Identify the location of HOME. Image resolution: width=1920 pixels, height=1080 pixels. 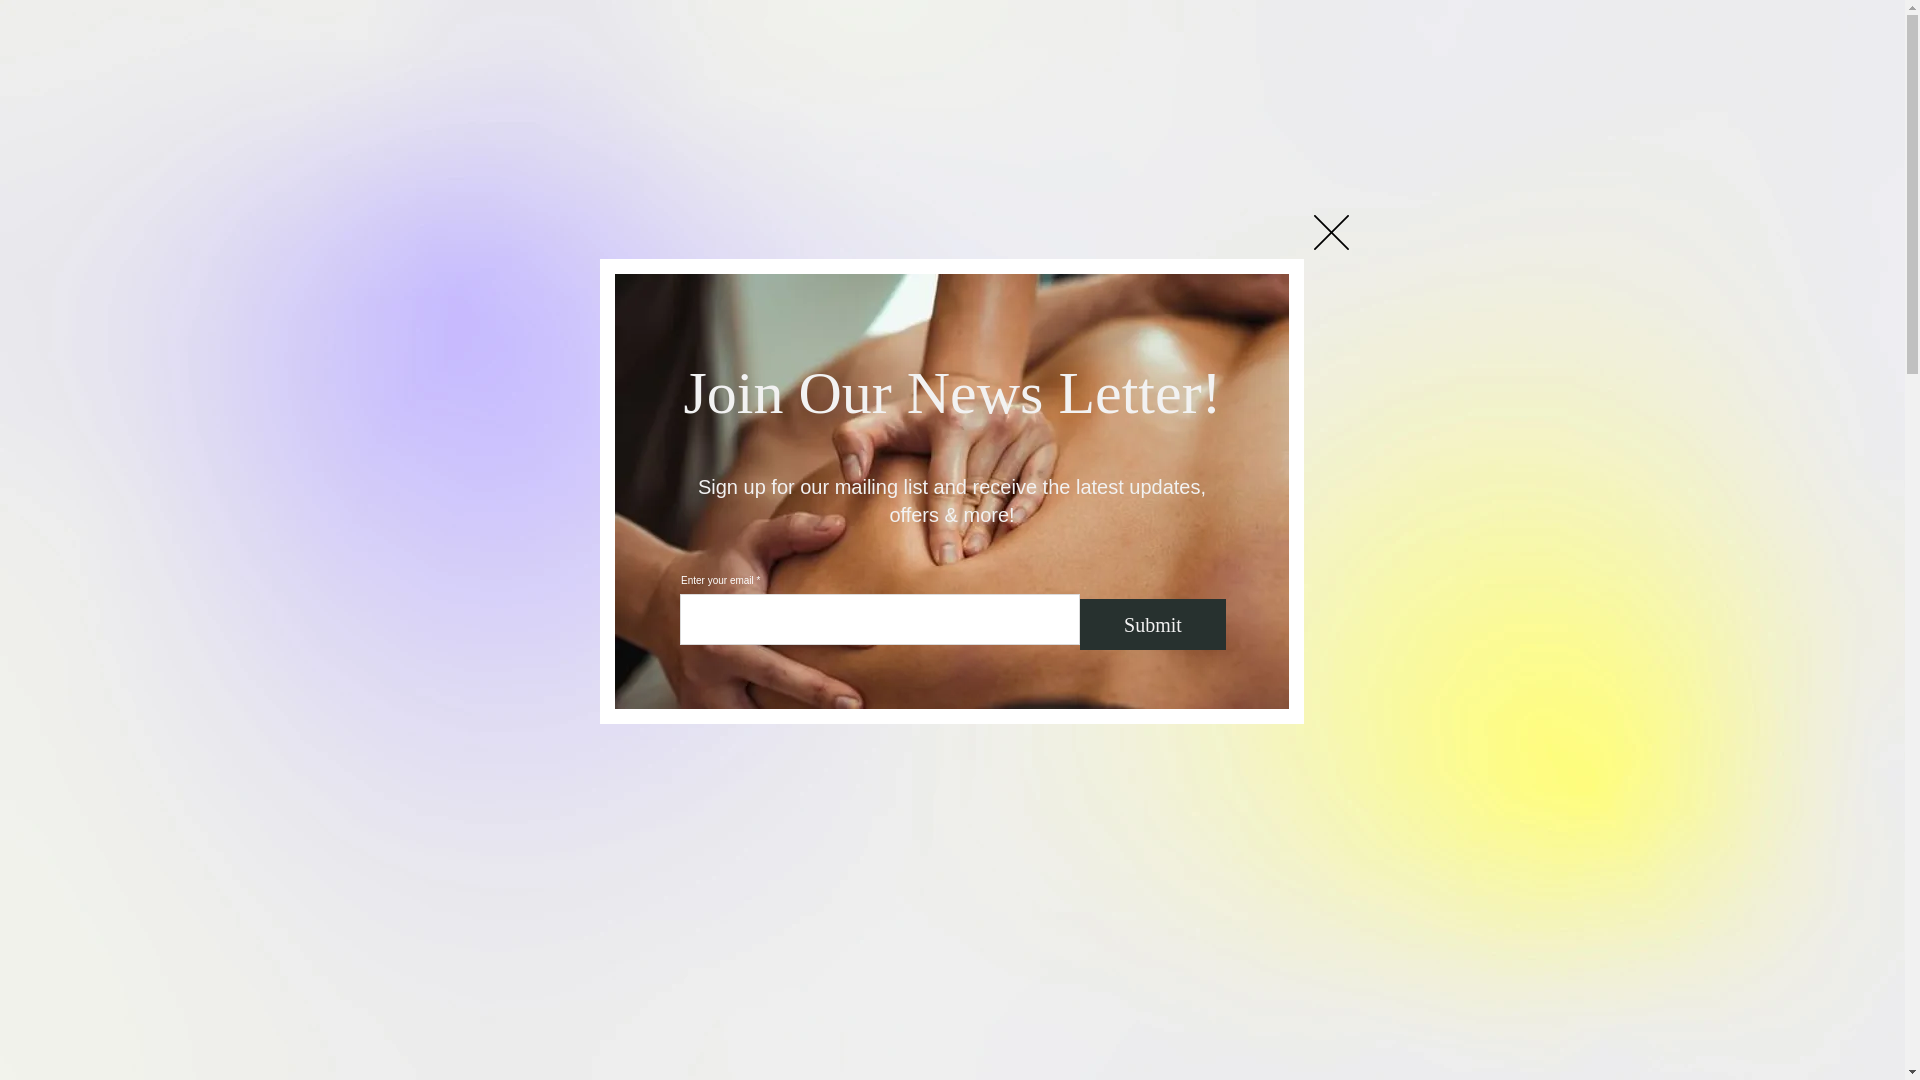
(496, 34).